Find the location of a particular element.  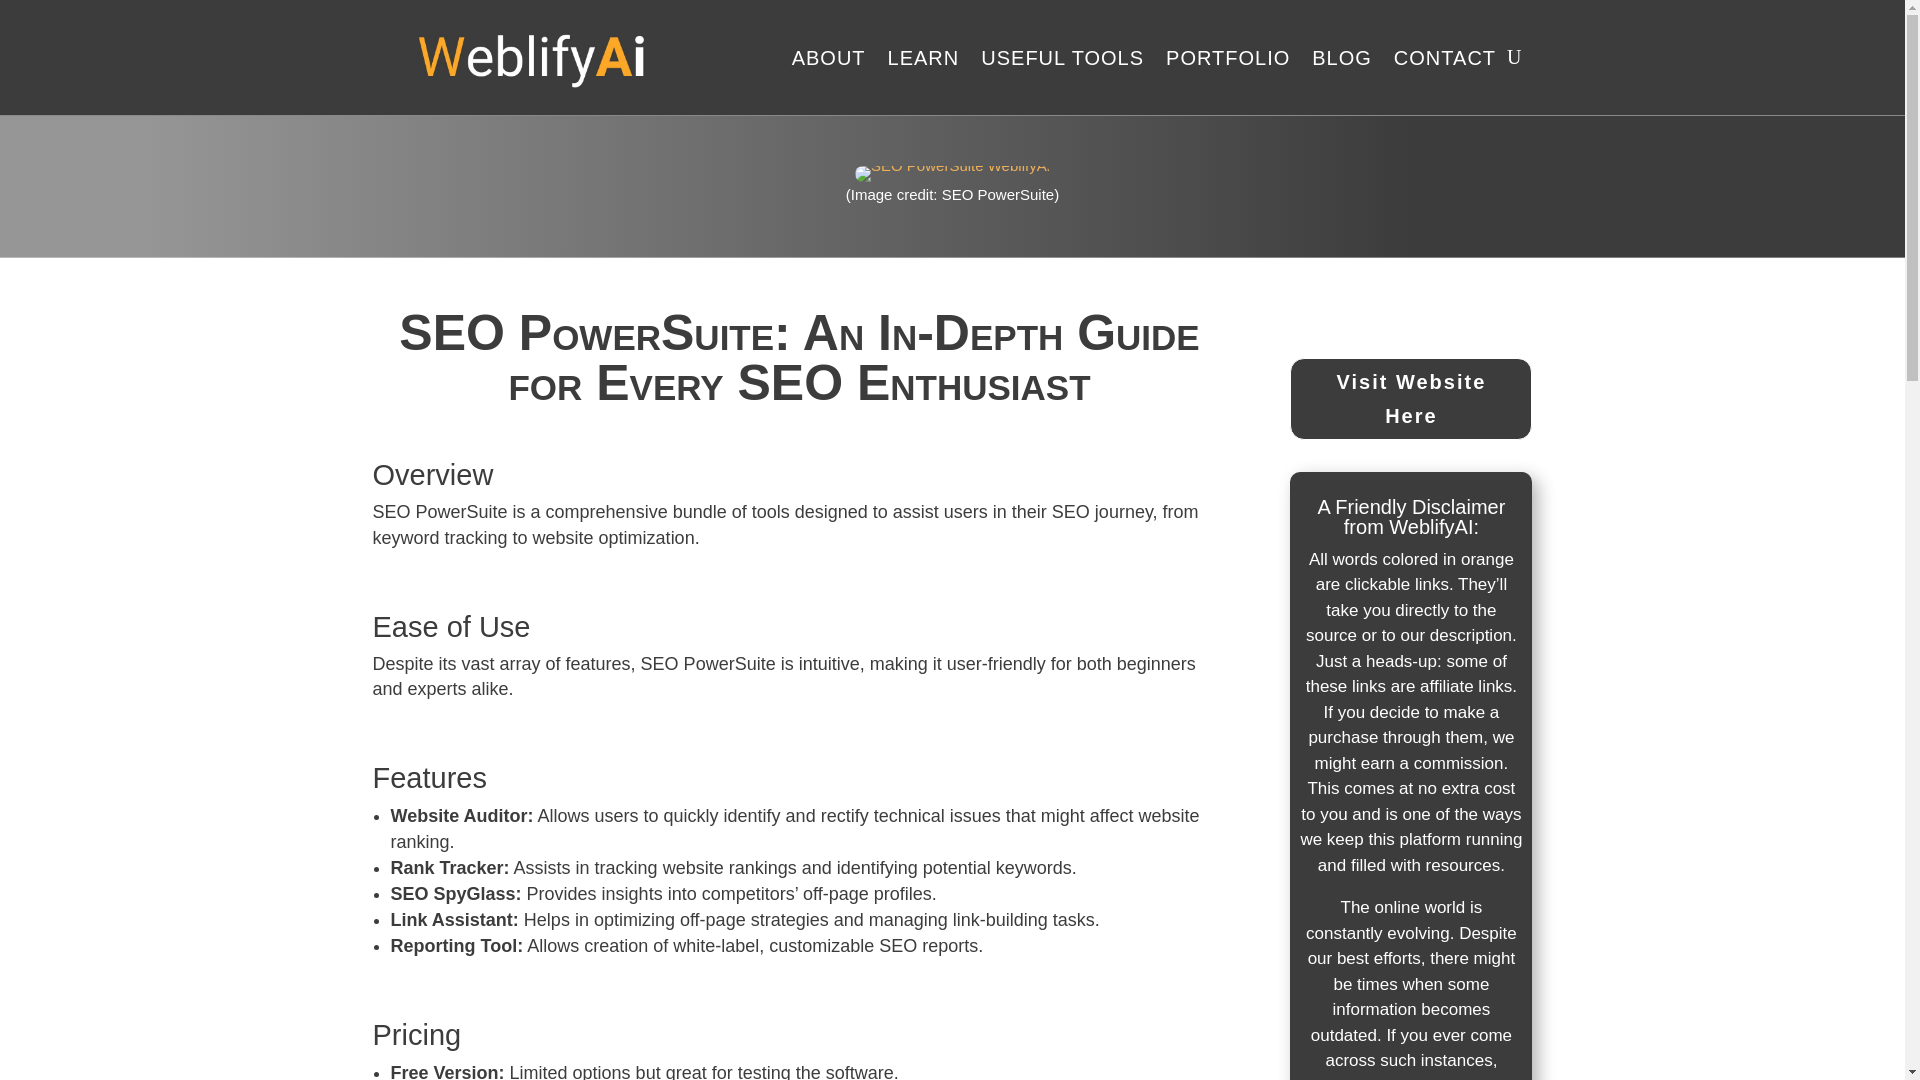

CONTACT is located at coordinates (1444, 56).